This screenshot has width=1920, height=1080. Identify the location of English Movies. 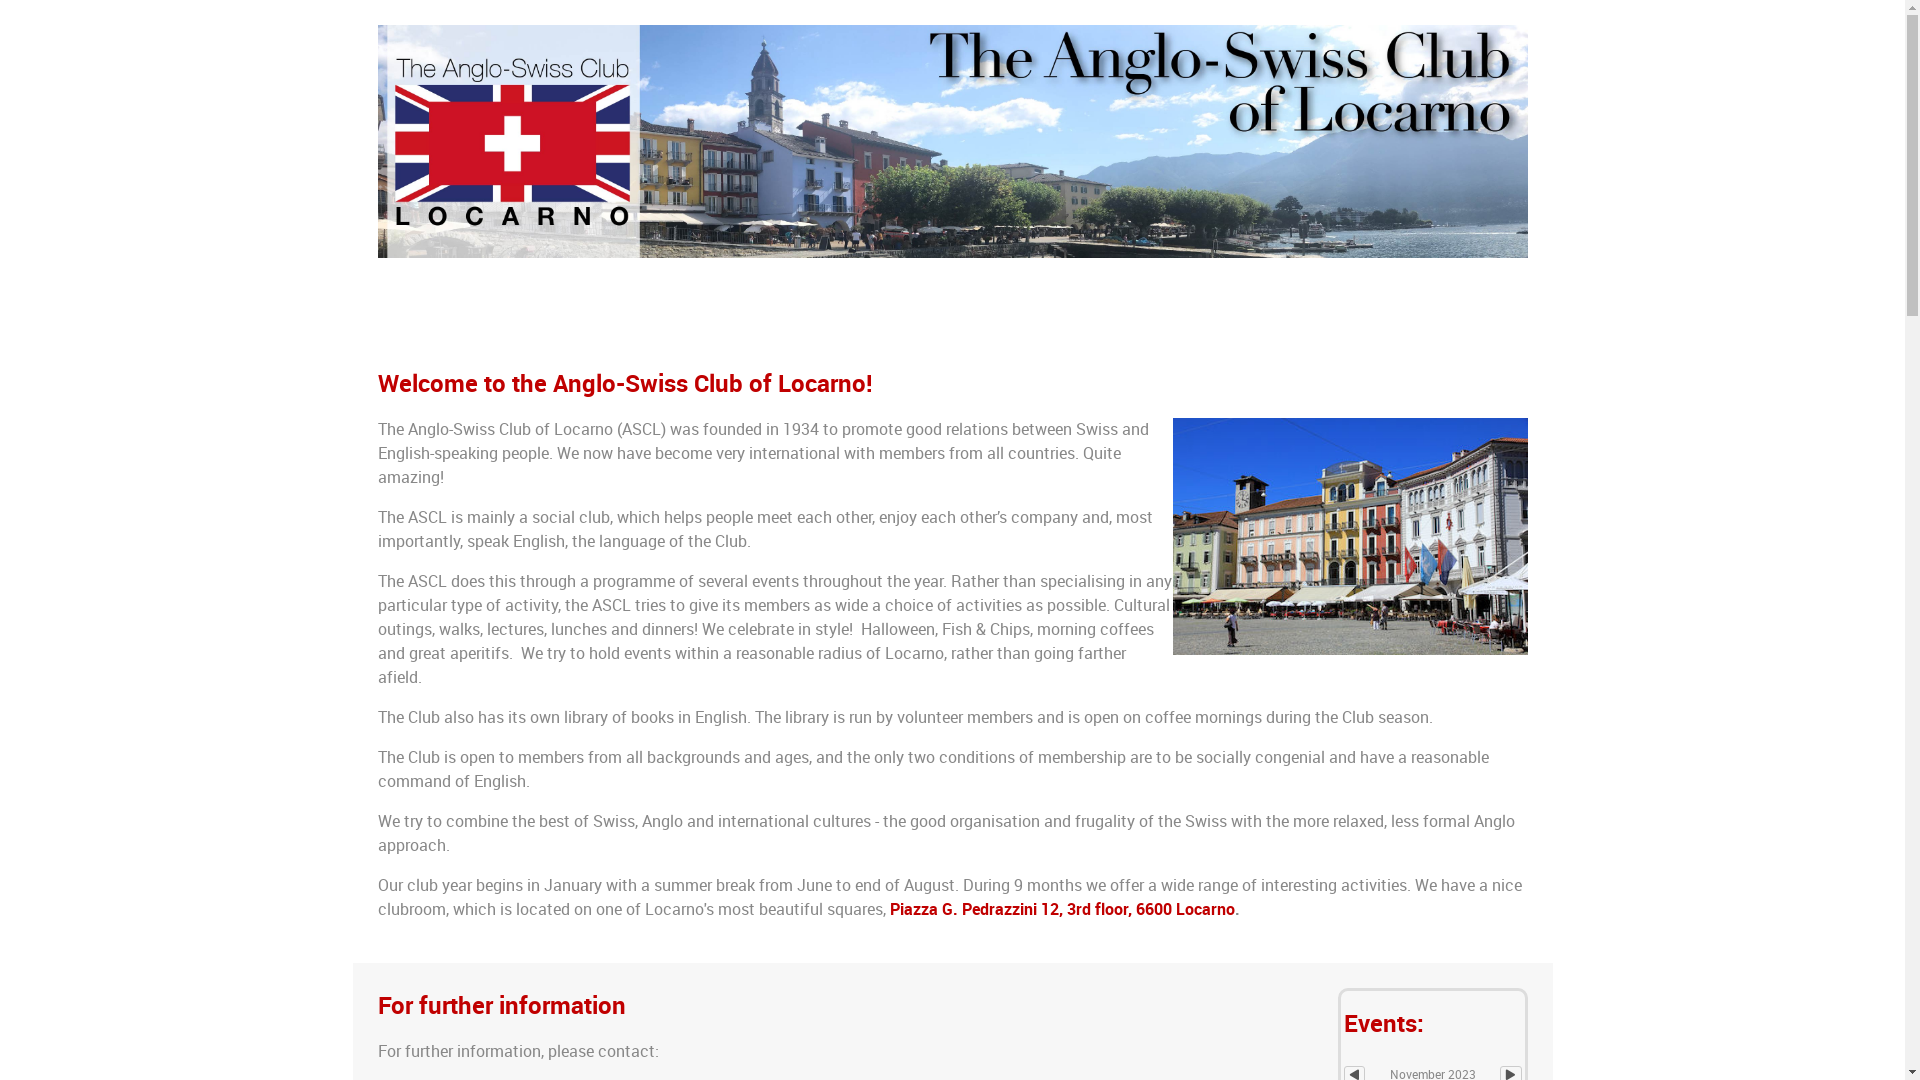
(490, 317).